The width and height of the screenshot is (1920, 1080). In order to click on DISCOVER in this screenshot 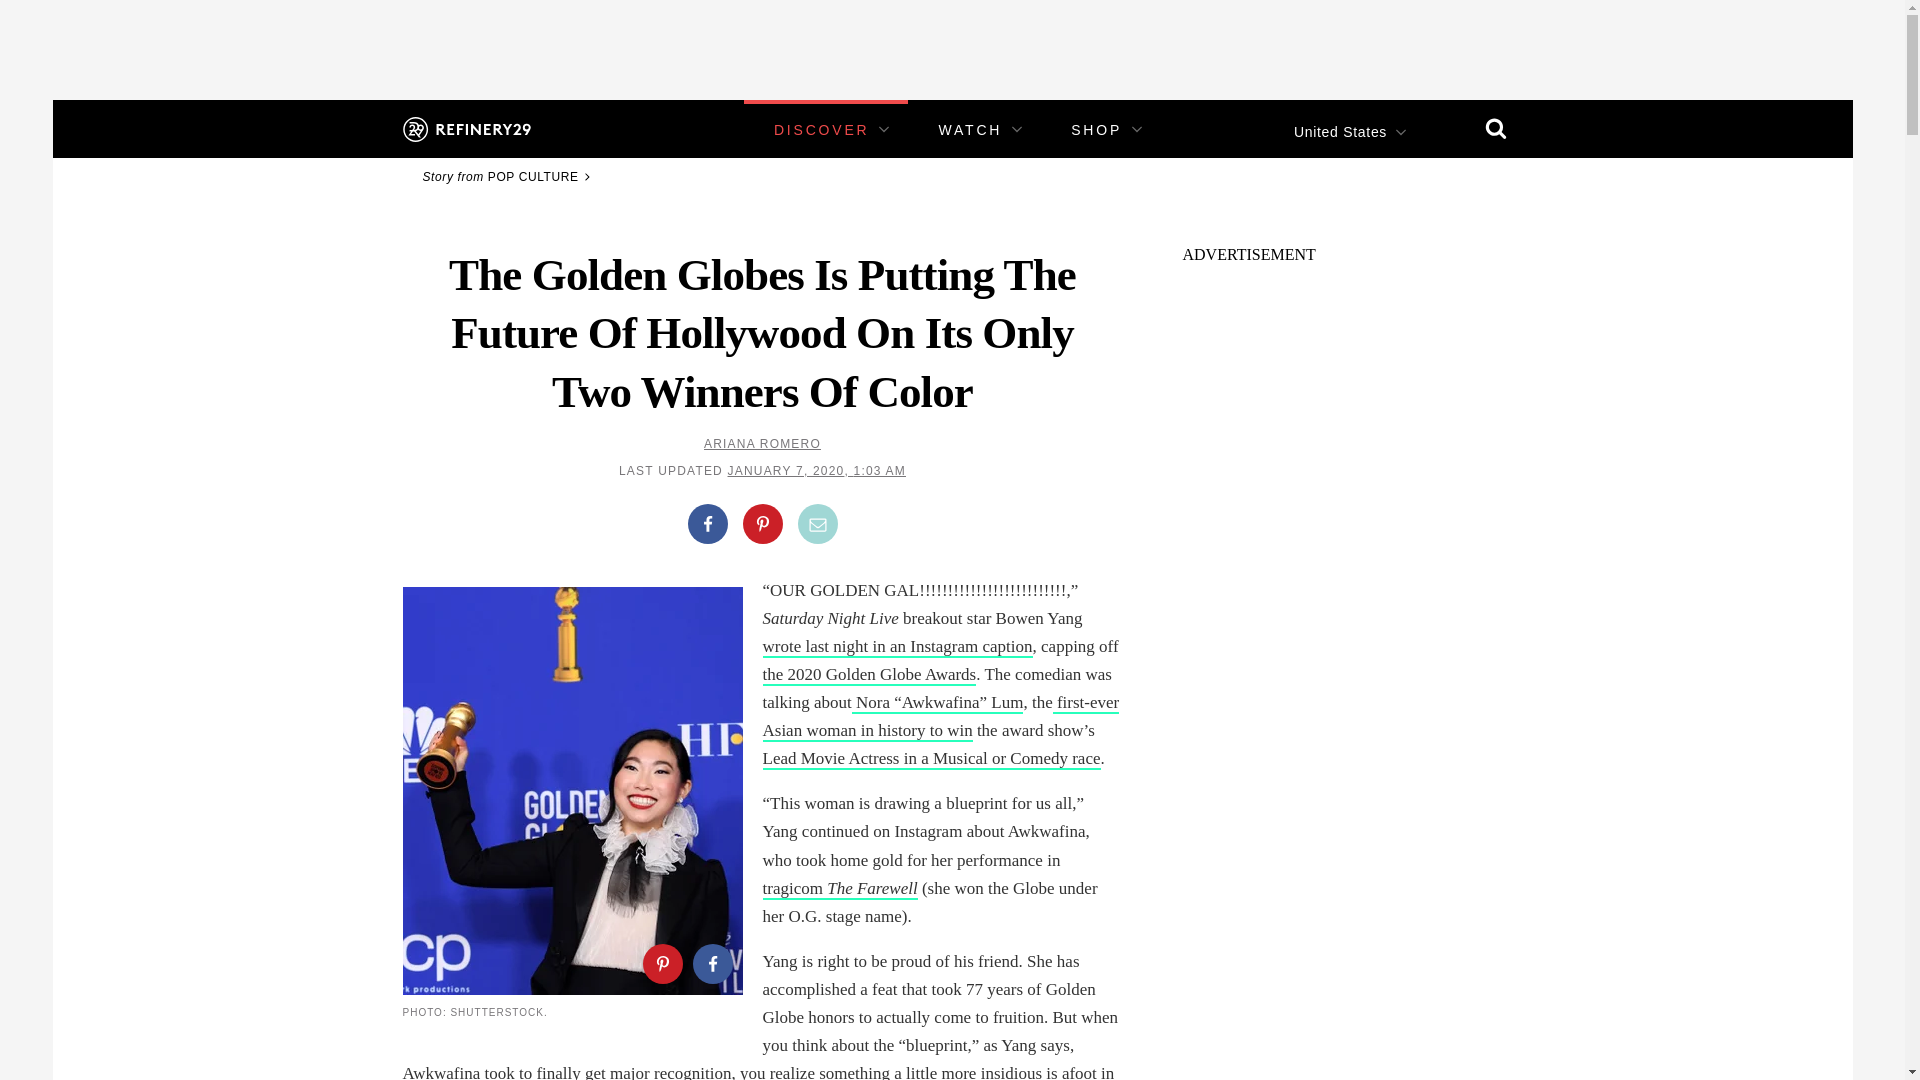, I will do `click(821, 130)`.